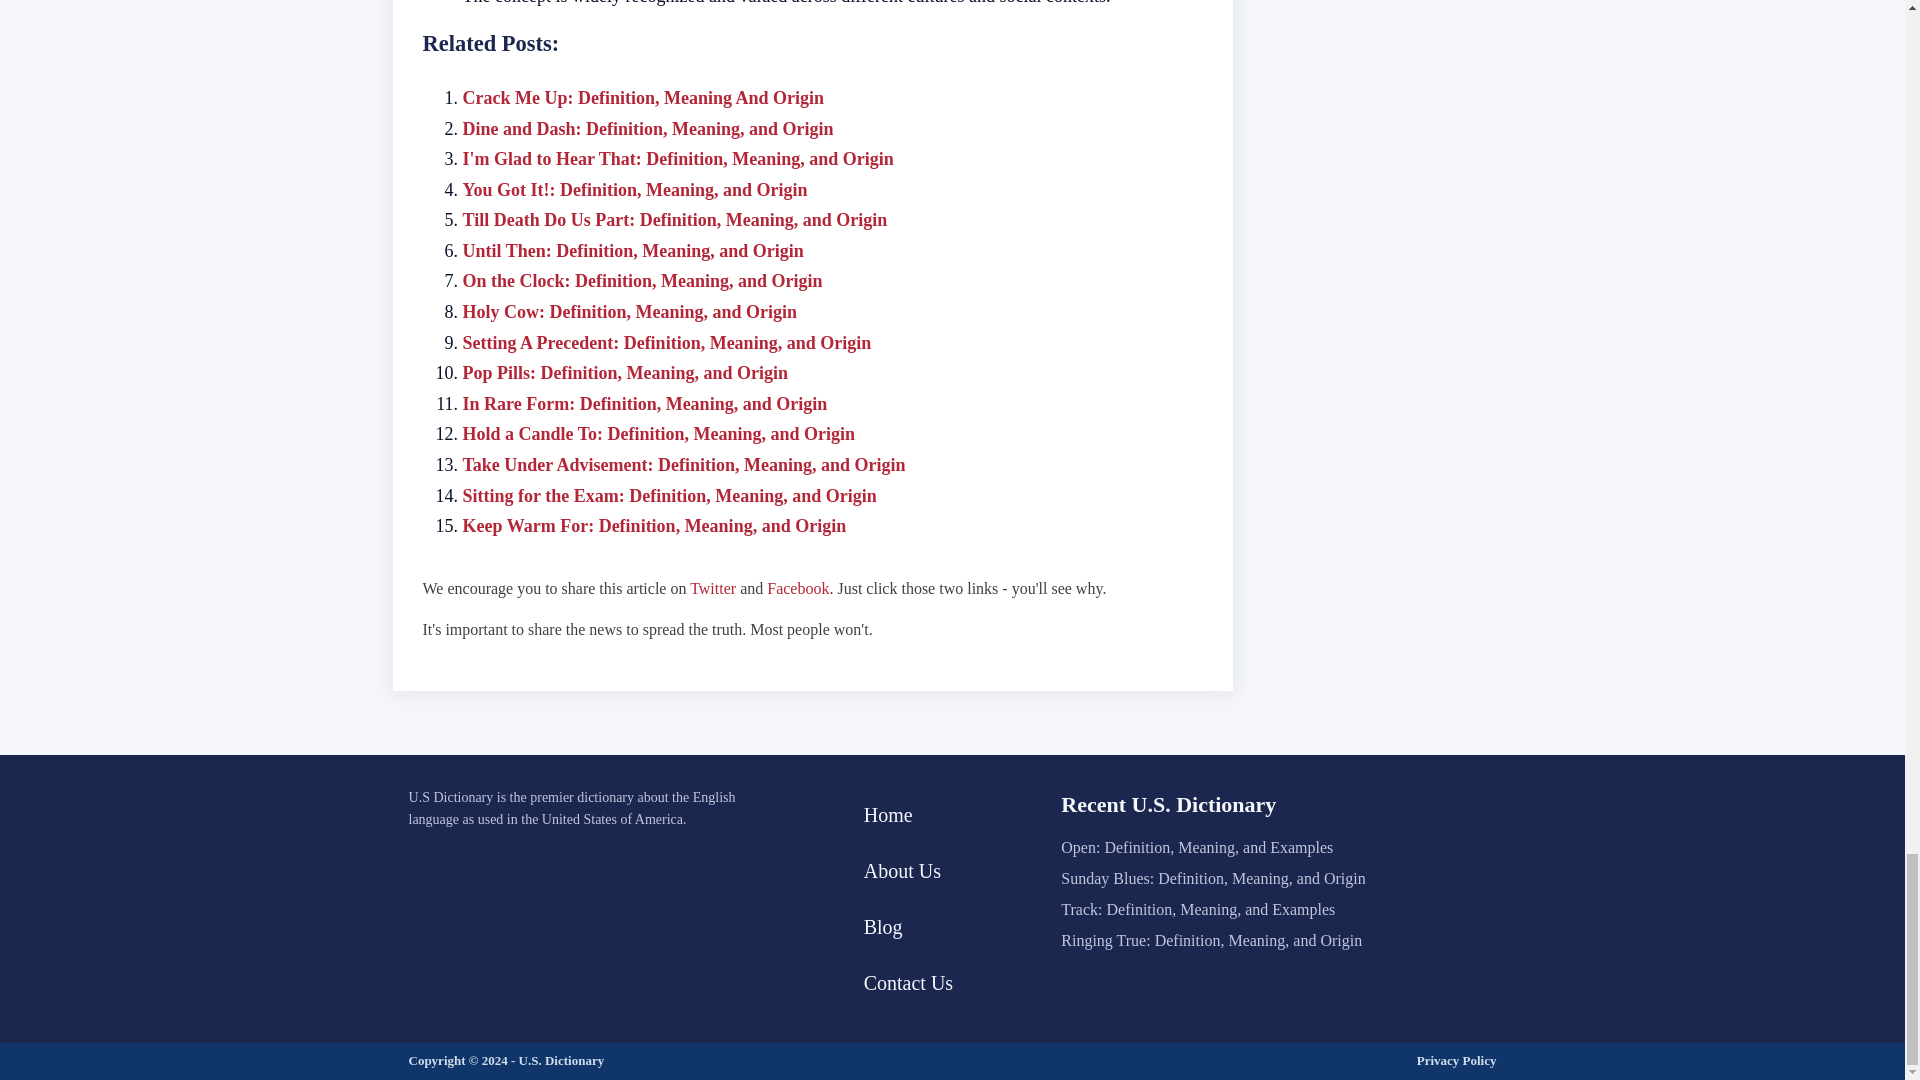 The width and height of the screenshot is (1920, 1080). Describe the element at coordinates (683, 464) in the screenshot. I see `Take Under Advisement: Definition, Meaning, and Origin` at that location.